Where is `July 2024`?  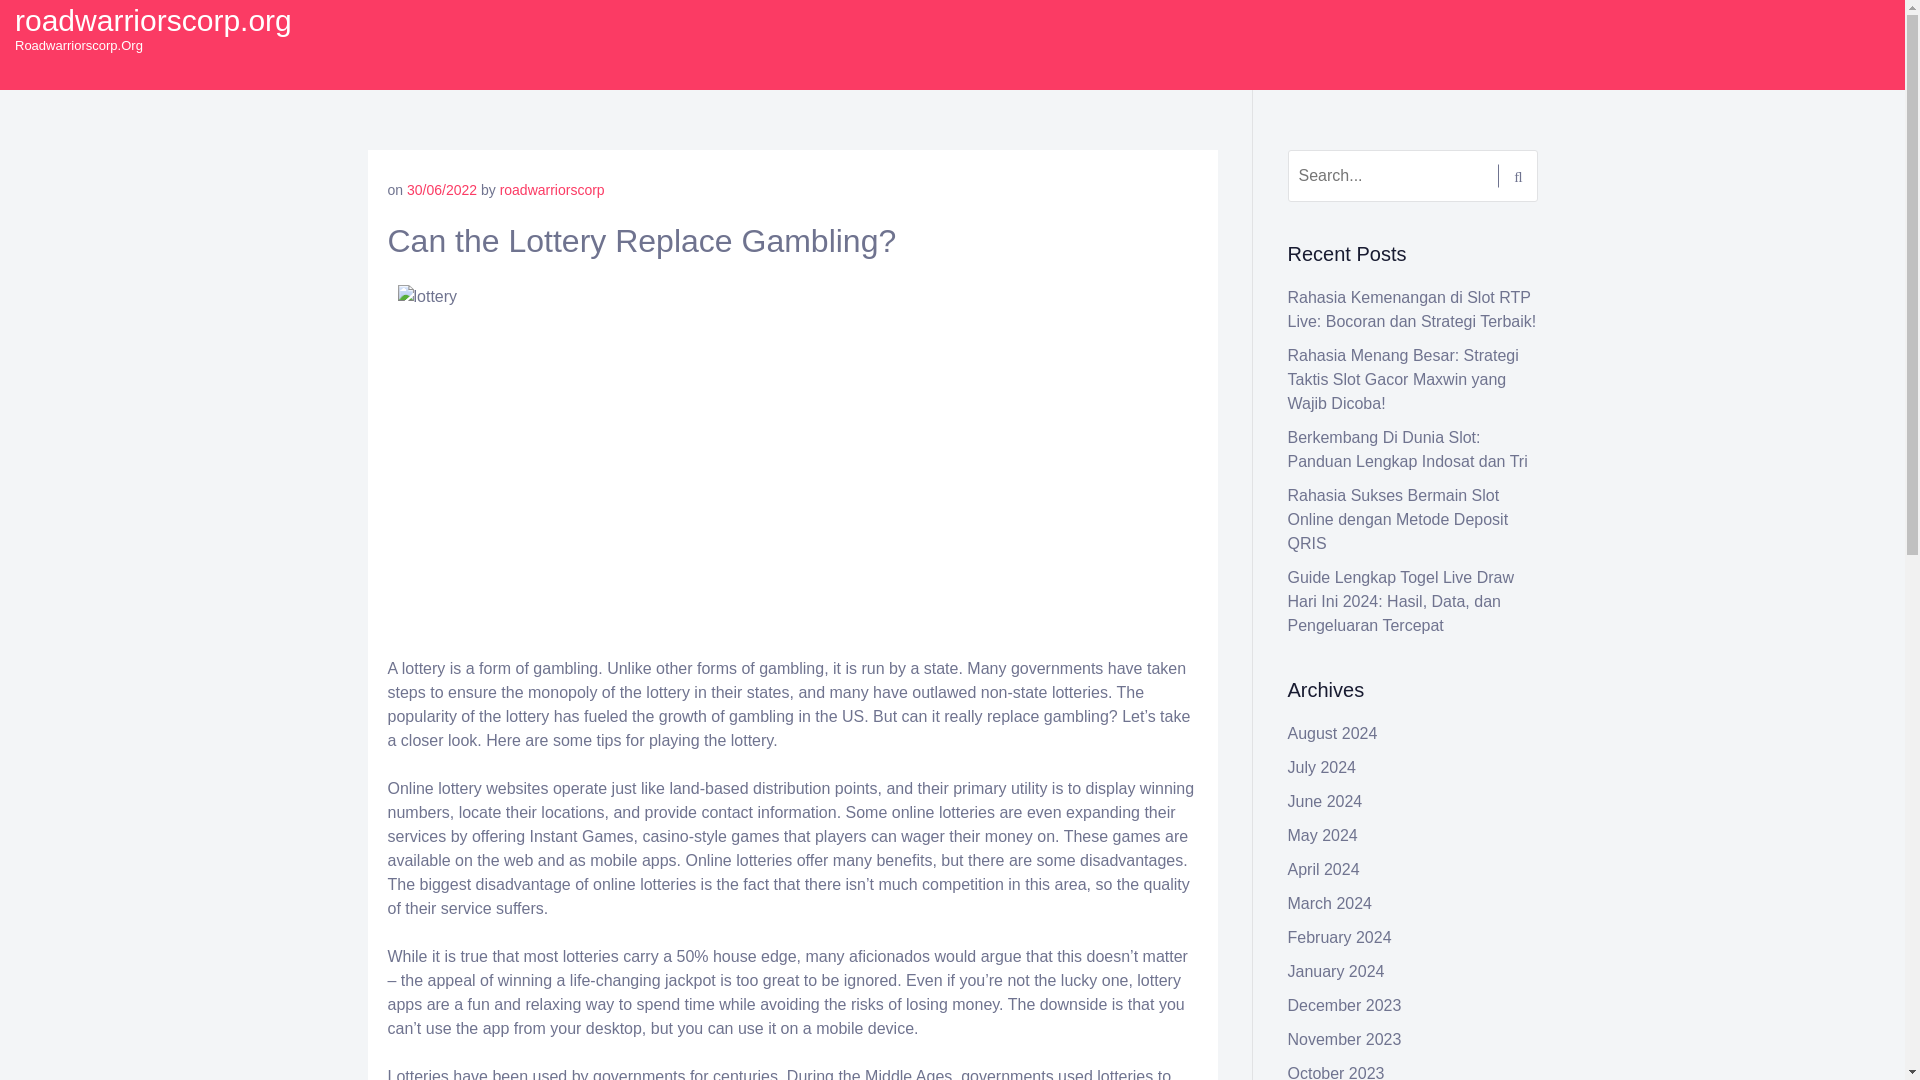 July 2024 is located at coordinates (1322, 768).